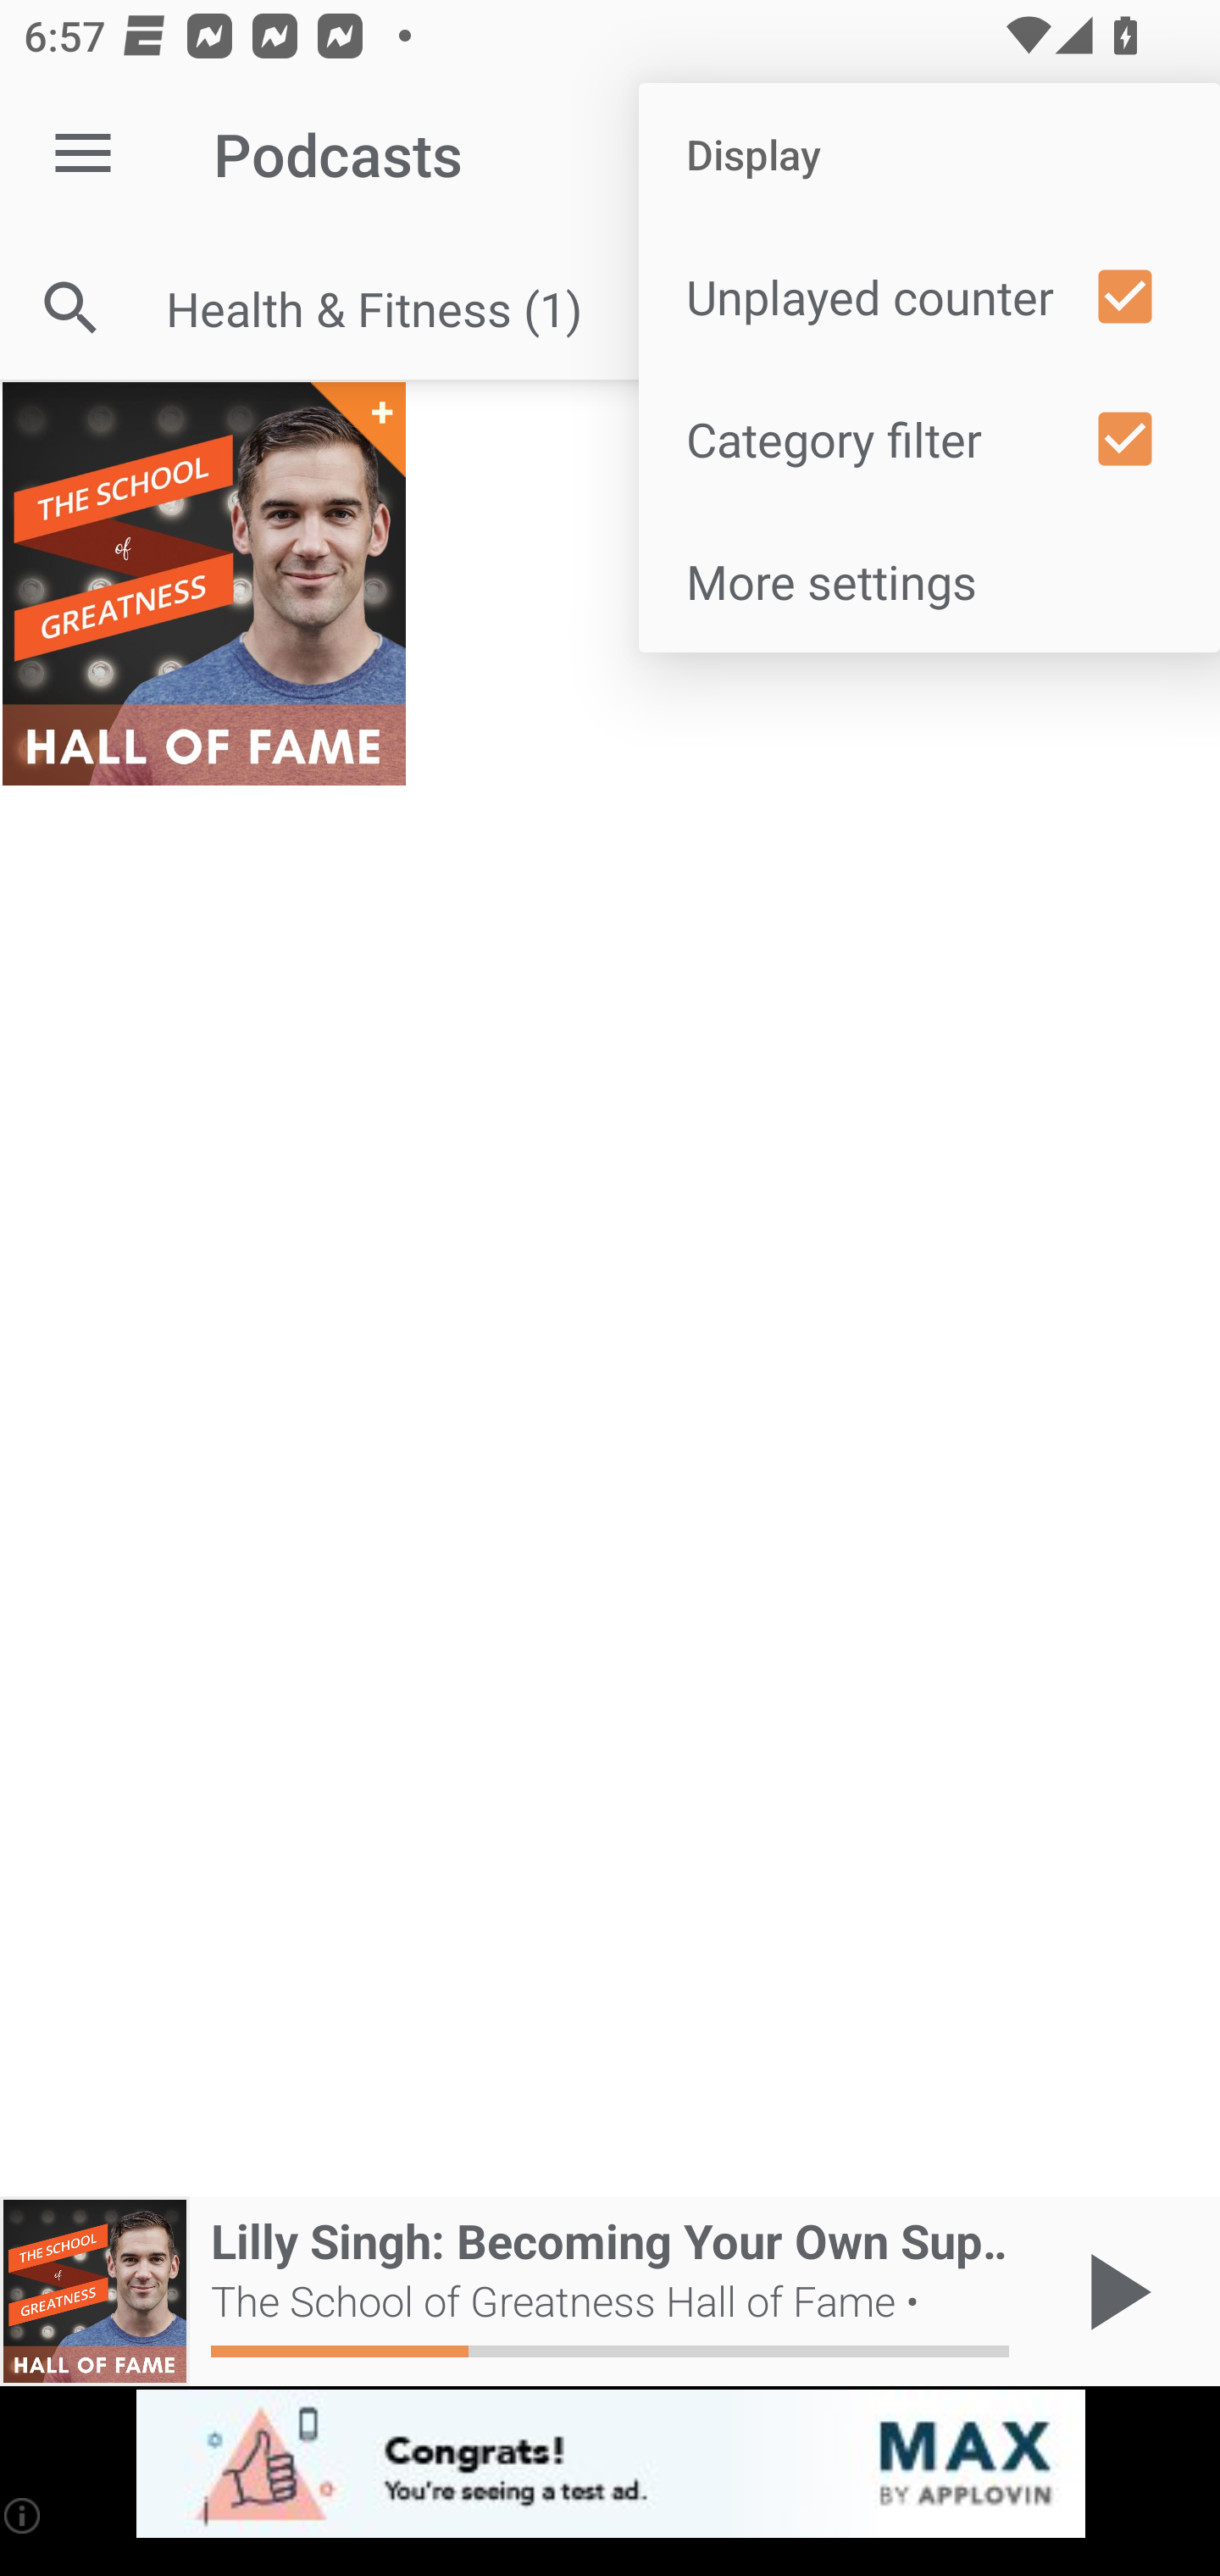 This screenshot has width=1220, height=2576. I want to click on Unplayed counter, so click(929, 297).